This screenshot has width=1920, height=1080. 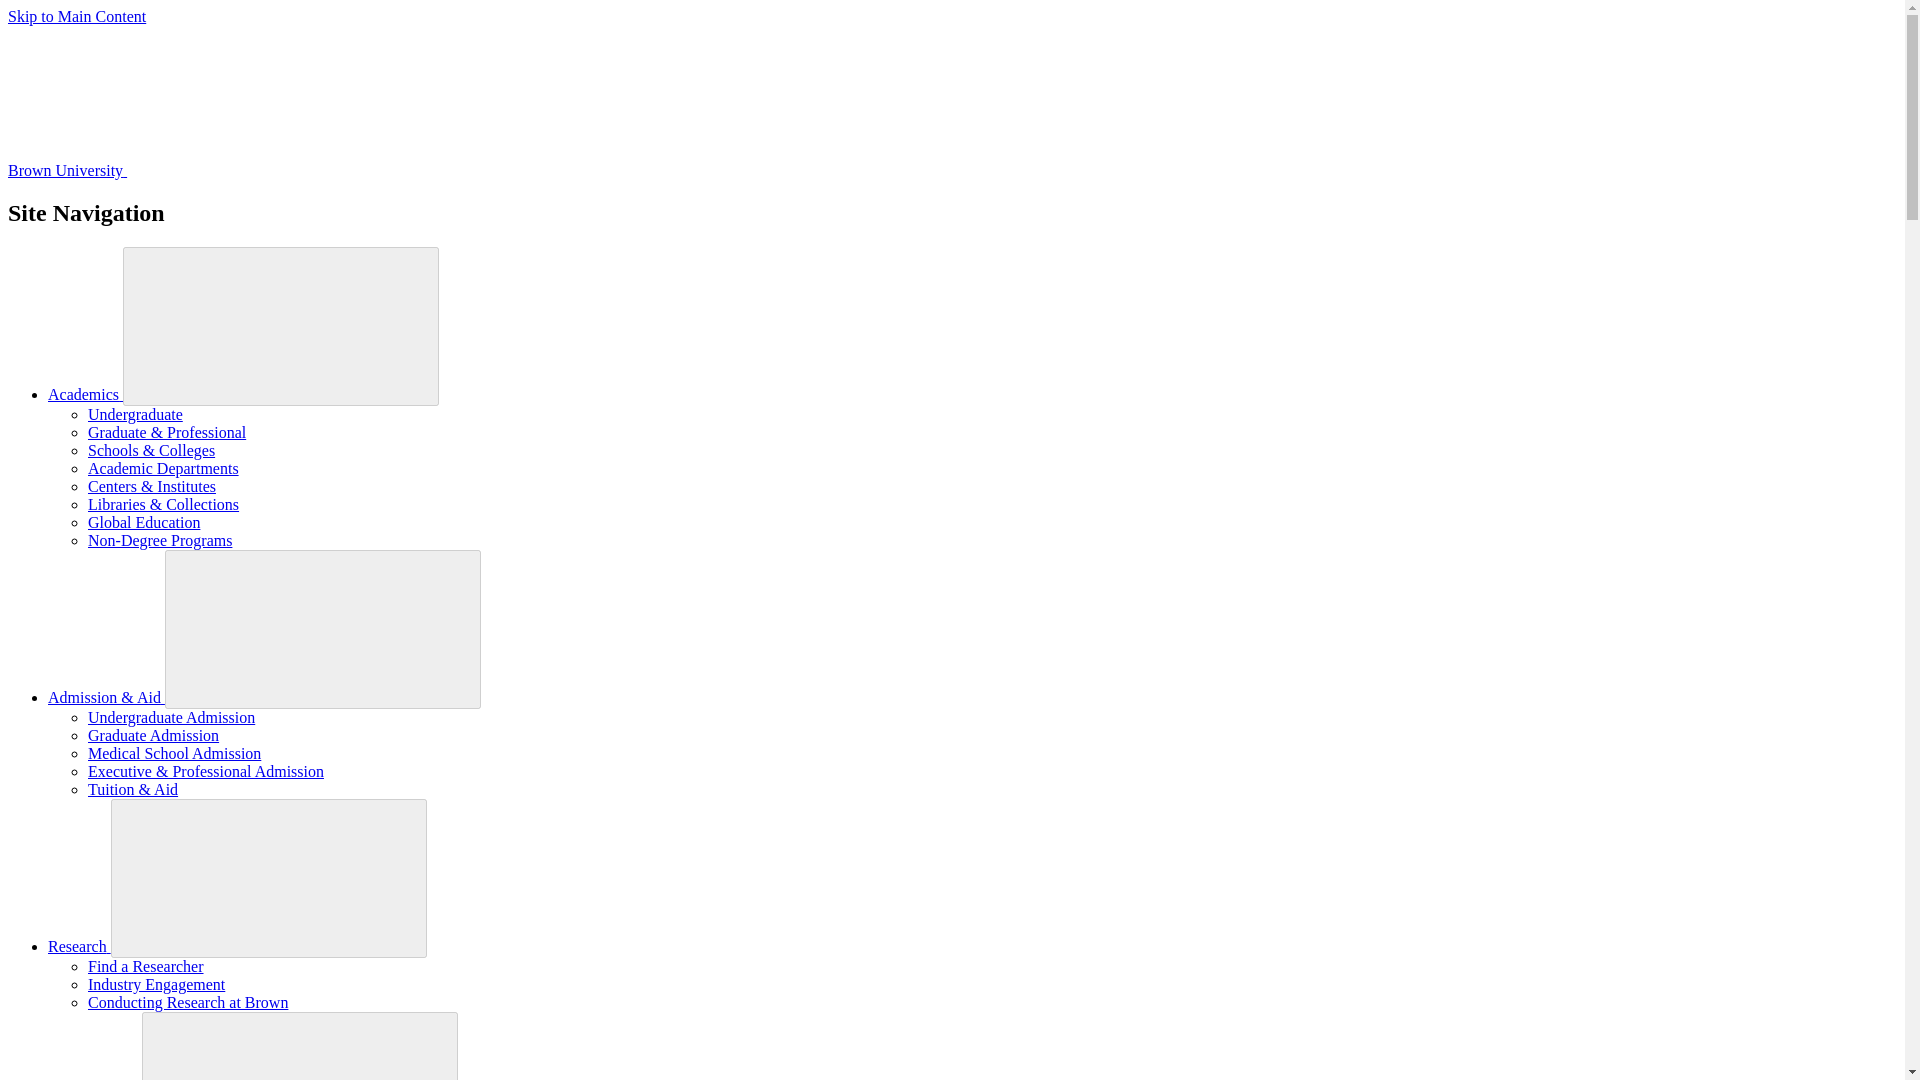 What do you see at coordinates (80, 946) in the screenshot?
I see `Research` at bounding box center [80, 946].